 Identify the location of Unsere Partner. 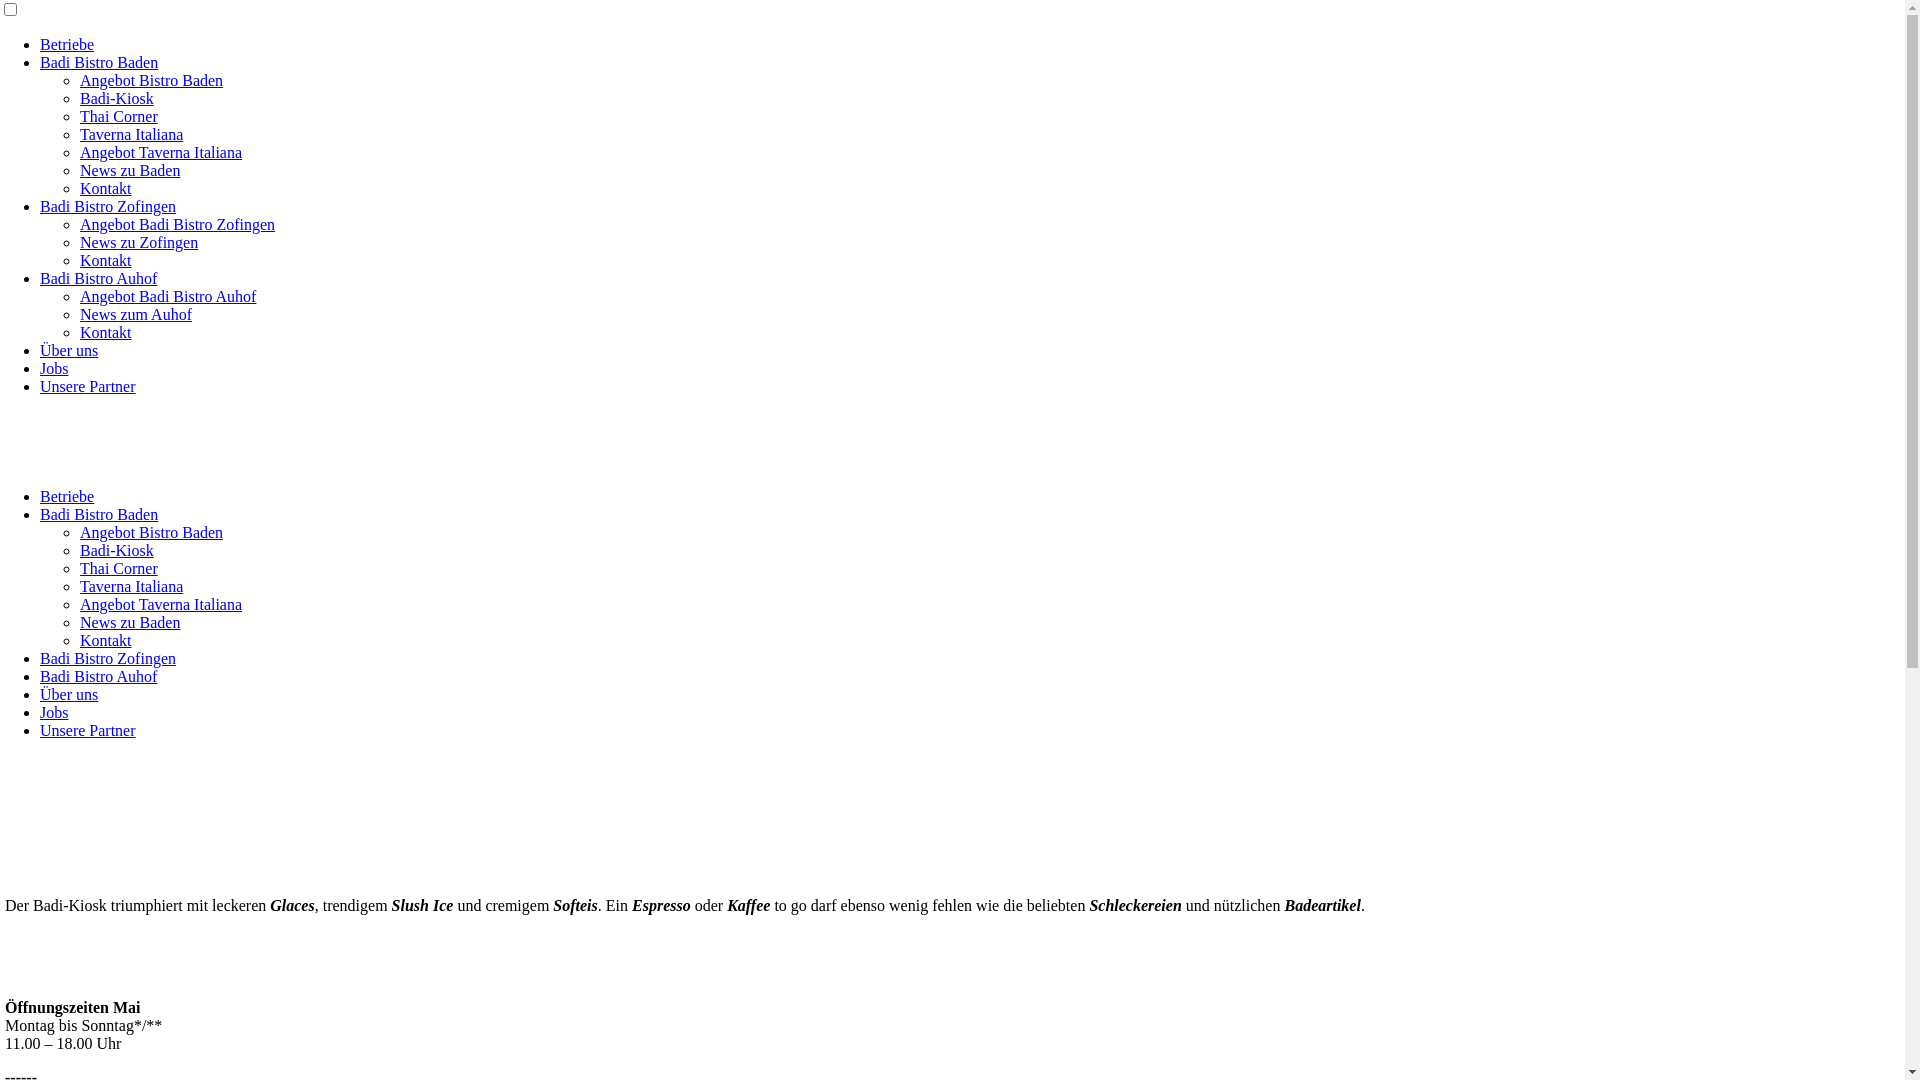
(88, 730).